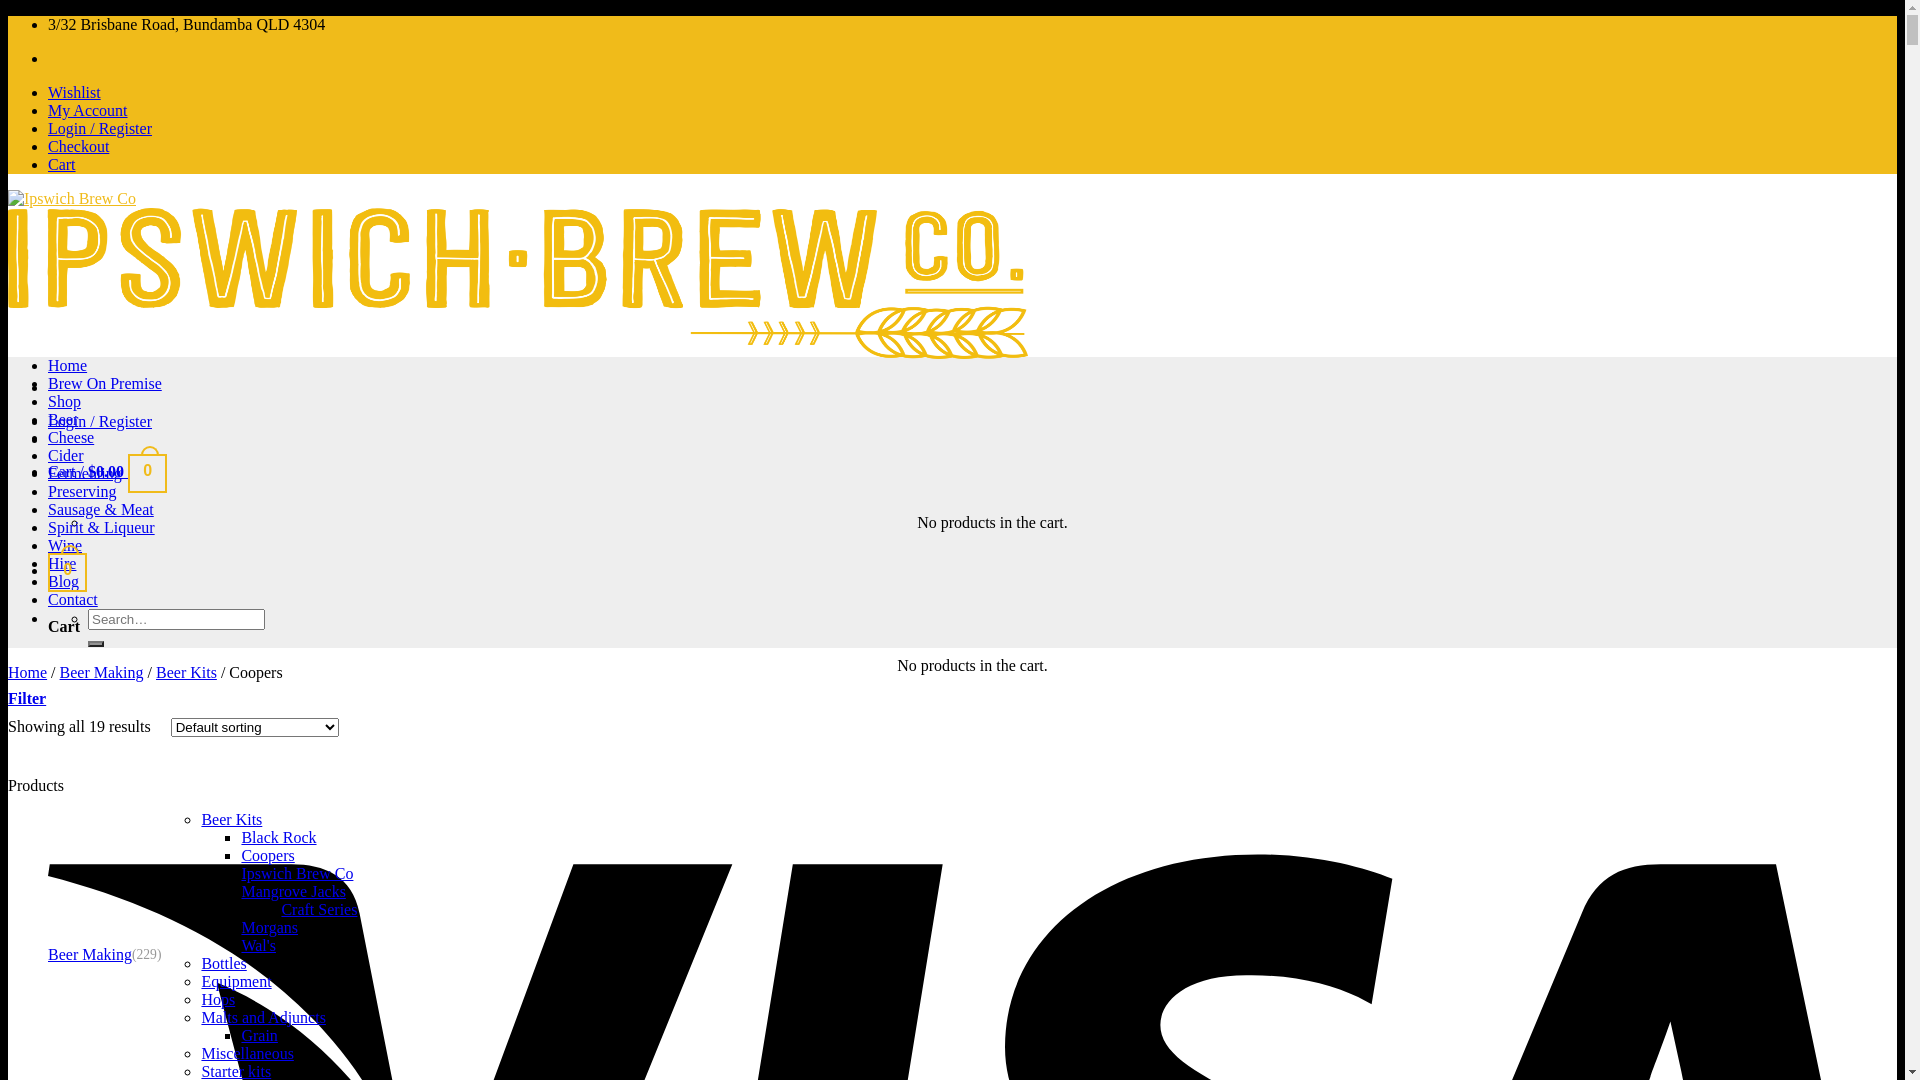  I want to click on Search, so click(96, 644).